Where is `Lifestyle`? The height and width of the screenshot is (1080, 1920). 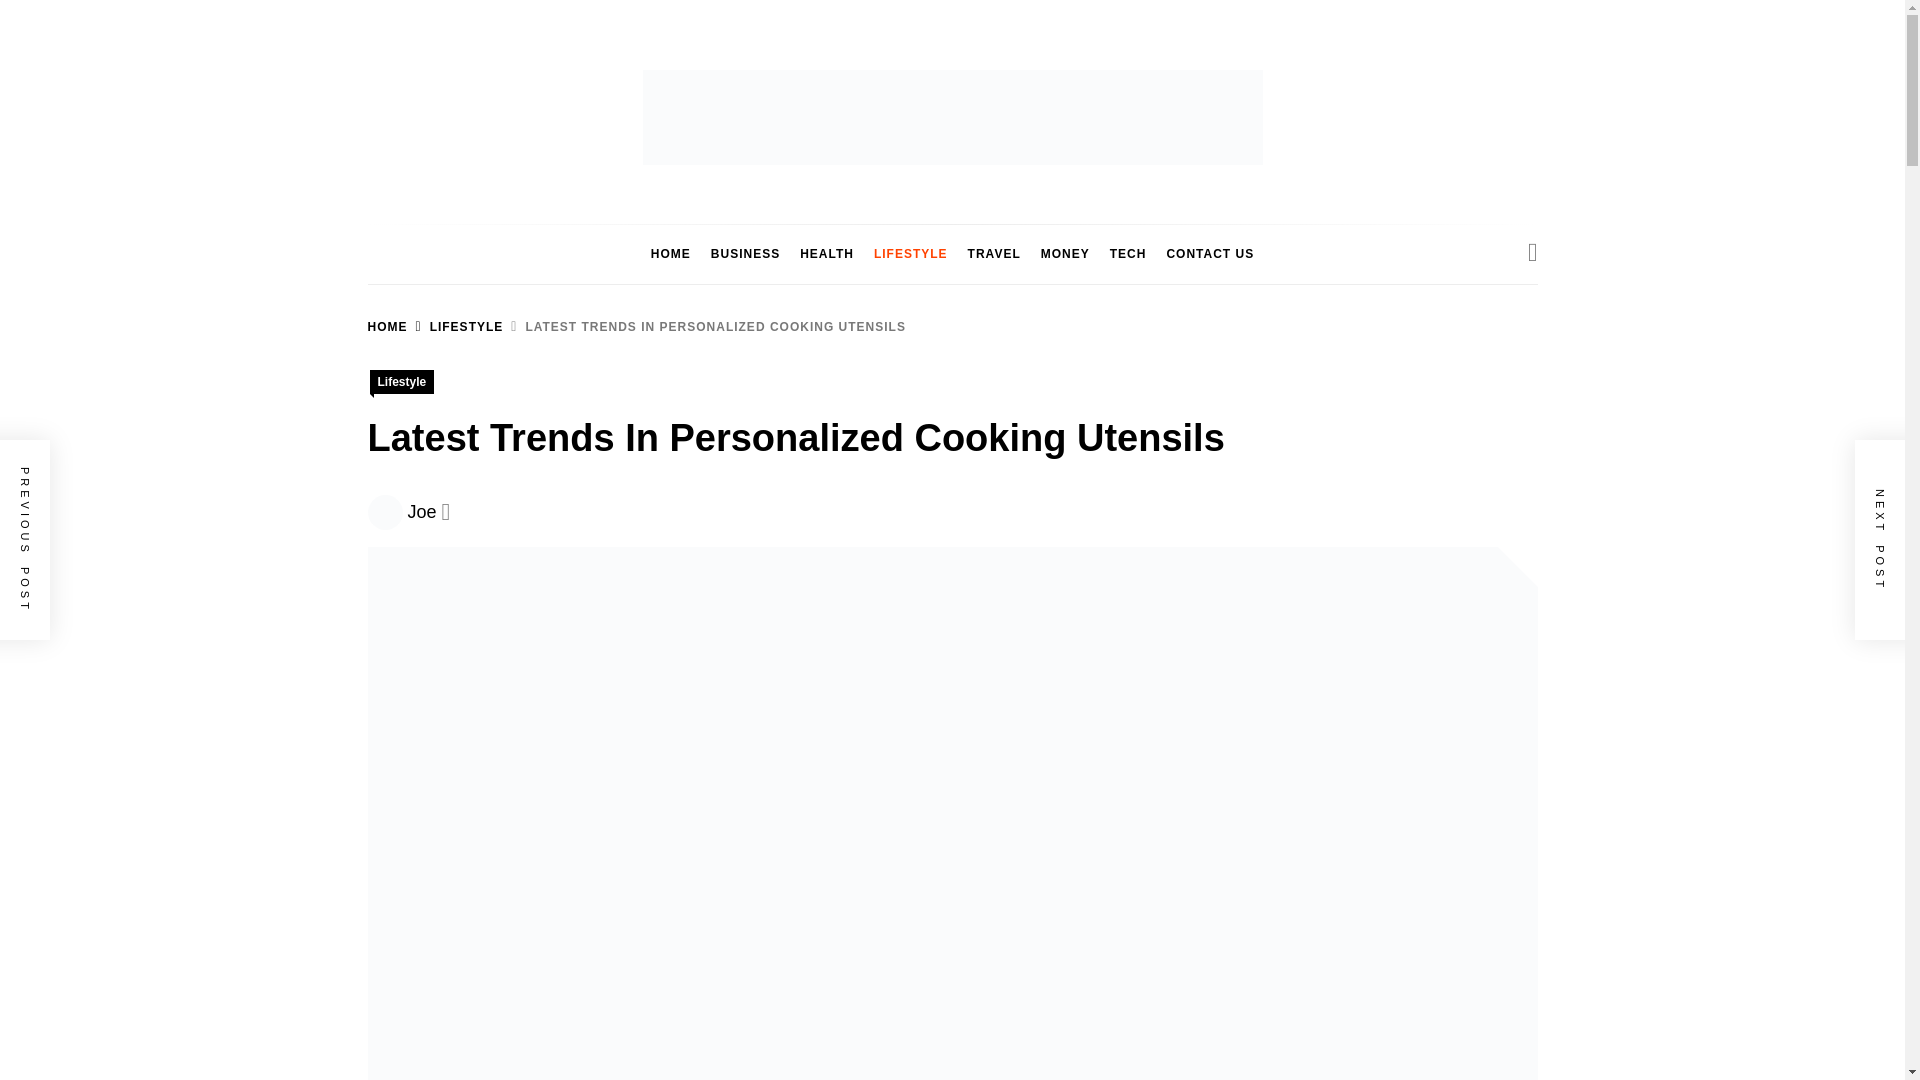
Lifestyle is located at coordinates (402, 382).